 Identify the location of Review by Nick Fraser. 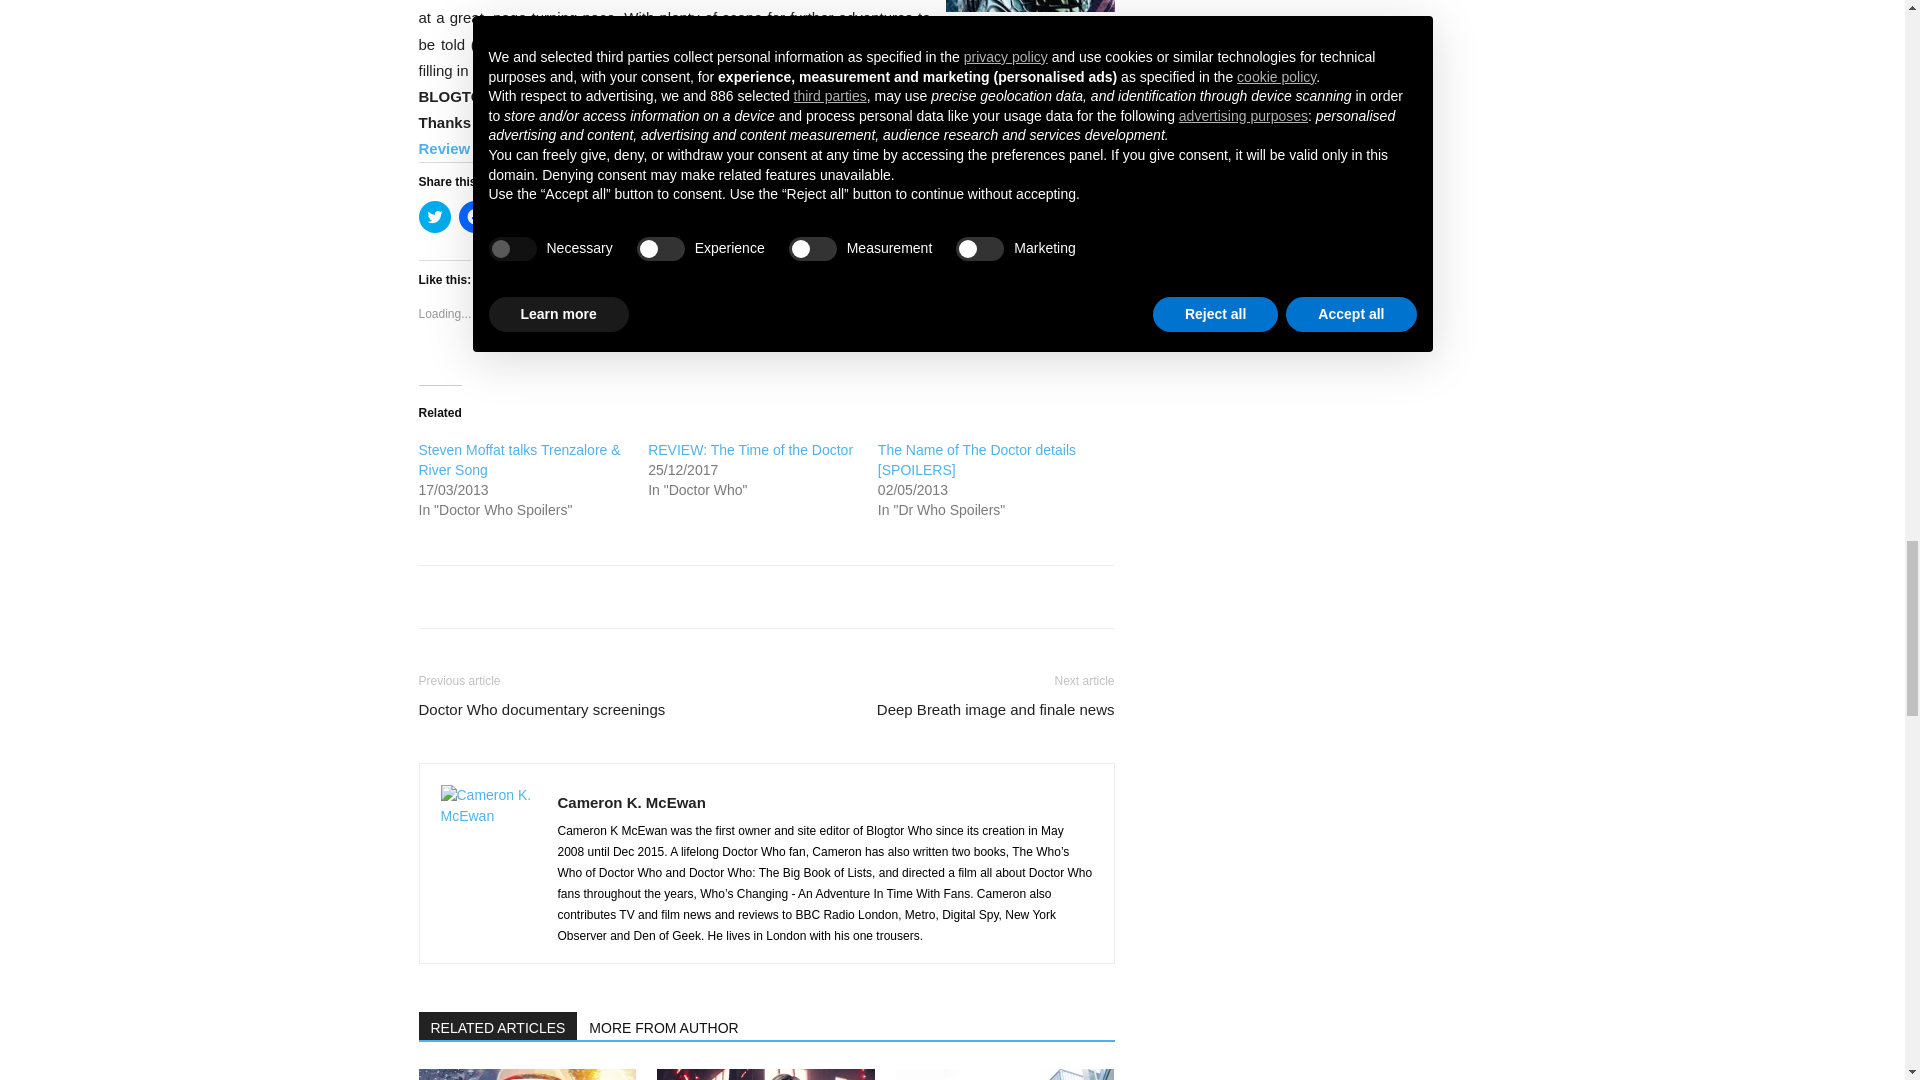
(498, 148).